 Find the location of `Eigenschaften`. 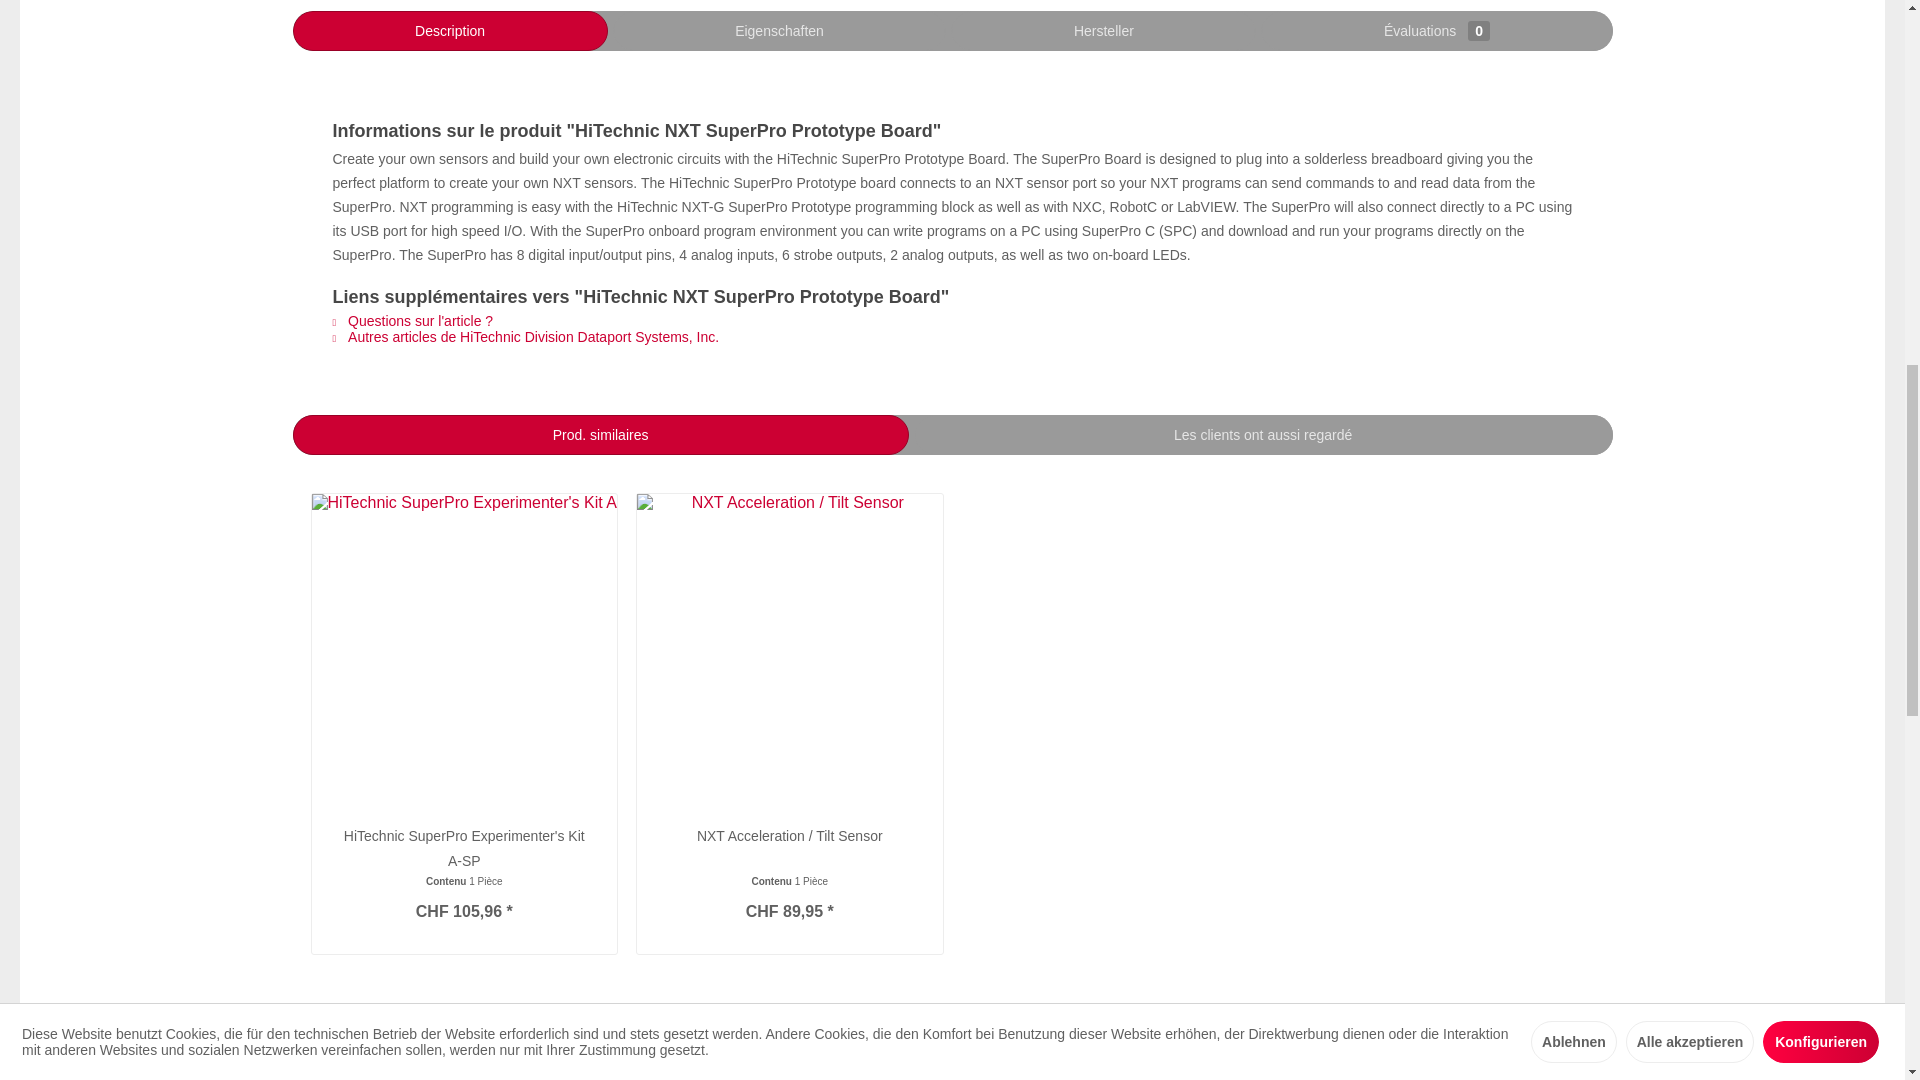

Eigenschaften is located at coordinates (779, 30).